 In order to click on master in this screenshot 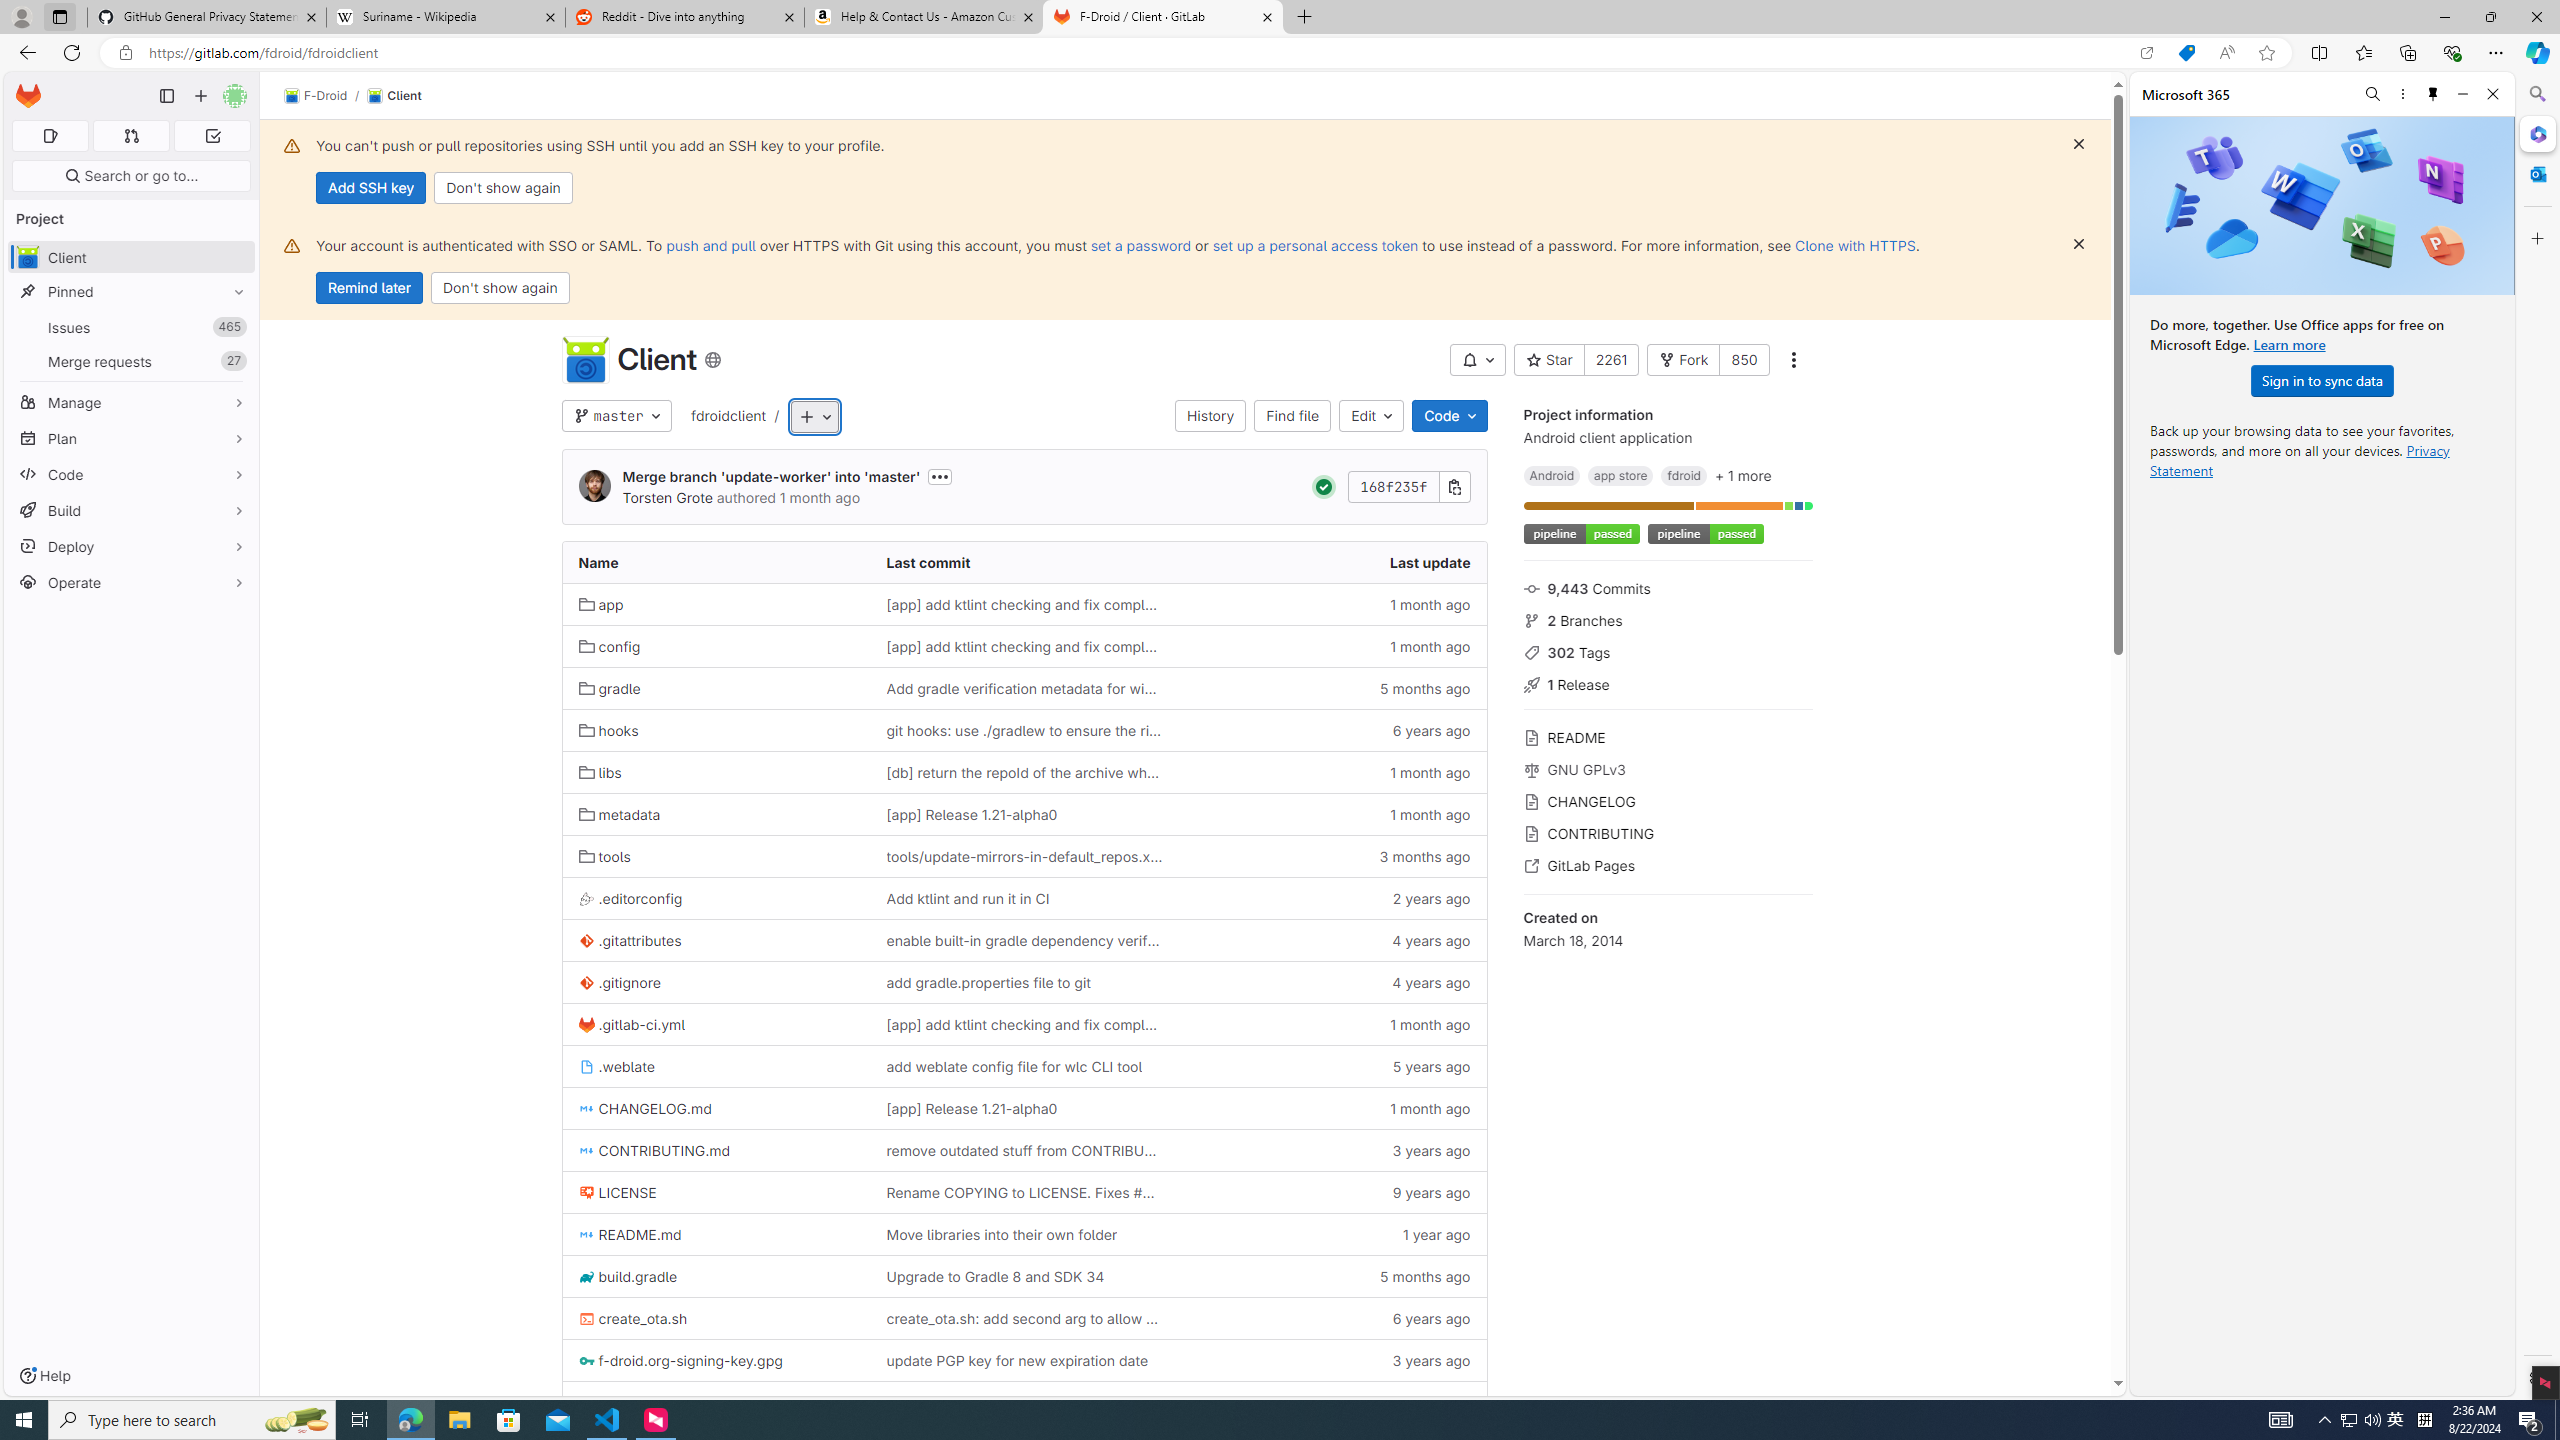, I will do `click(615, 416)`.